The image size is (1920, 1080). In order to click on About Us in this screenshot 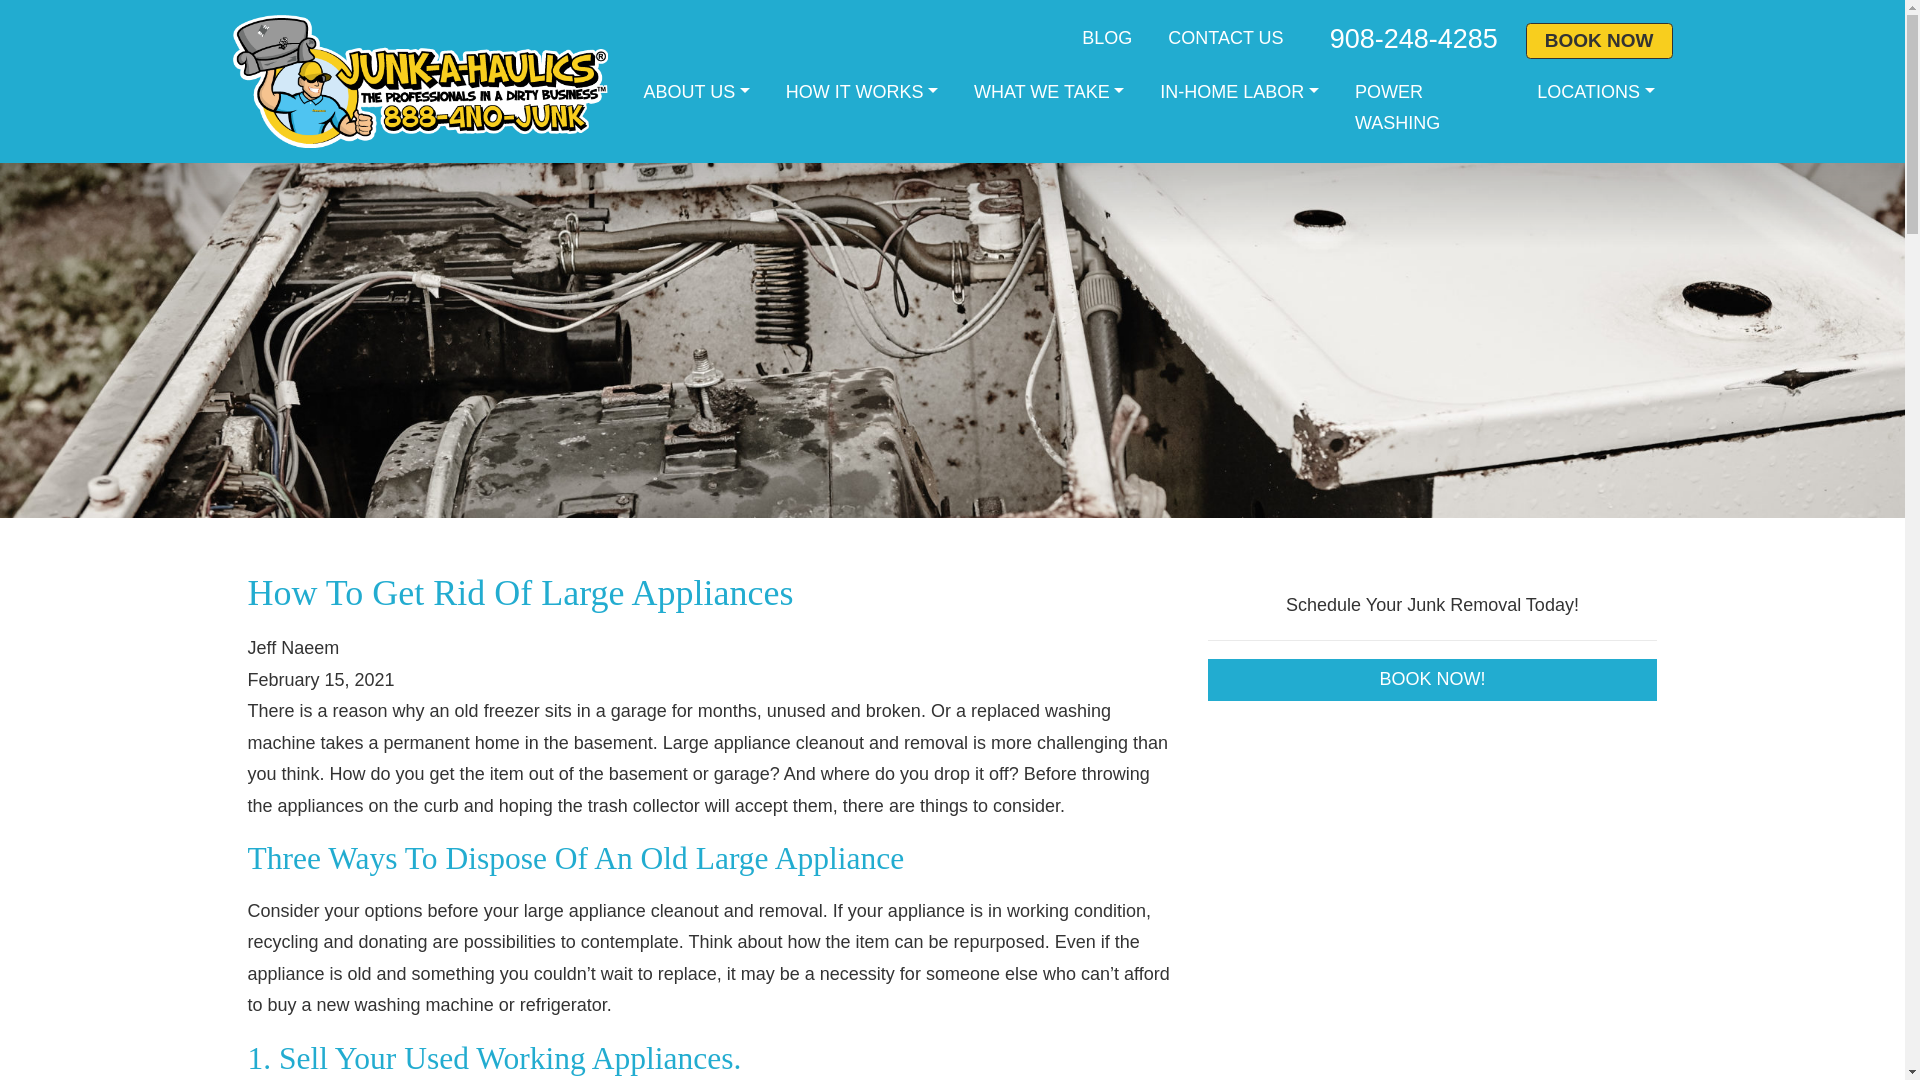, I will do `click(696, 92)`.